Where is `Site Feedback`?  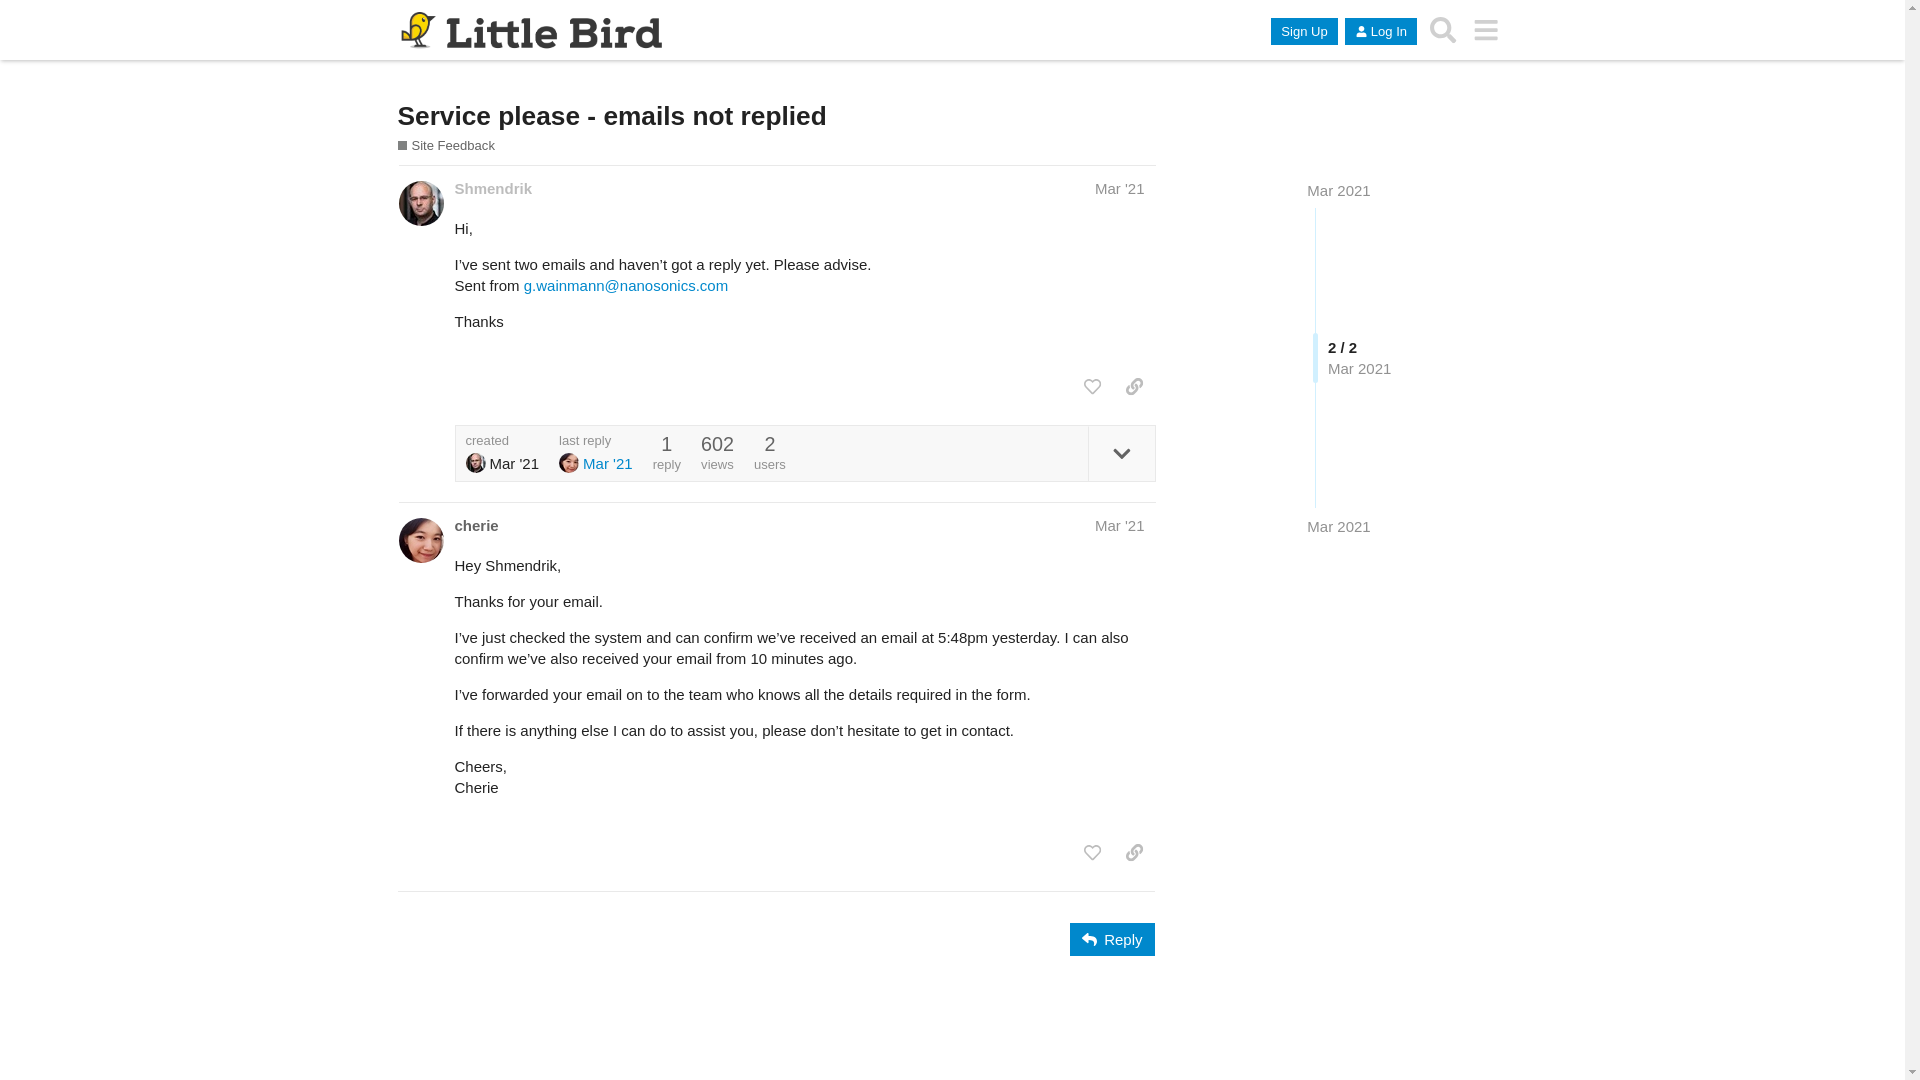 Site Feedback is located at coordinates (446, 146).